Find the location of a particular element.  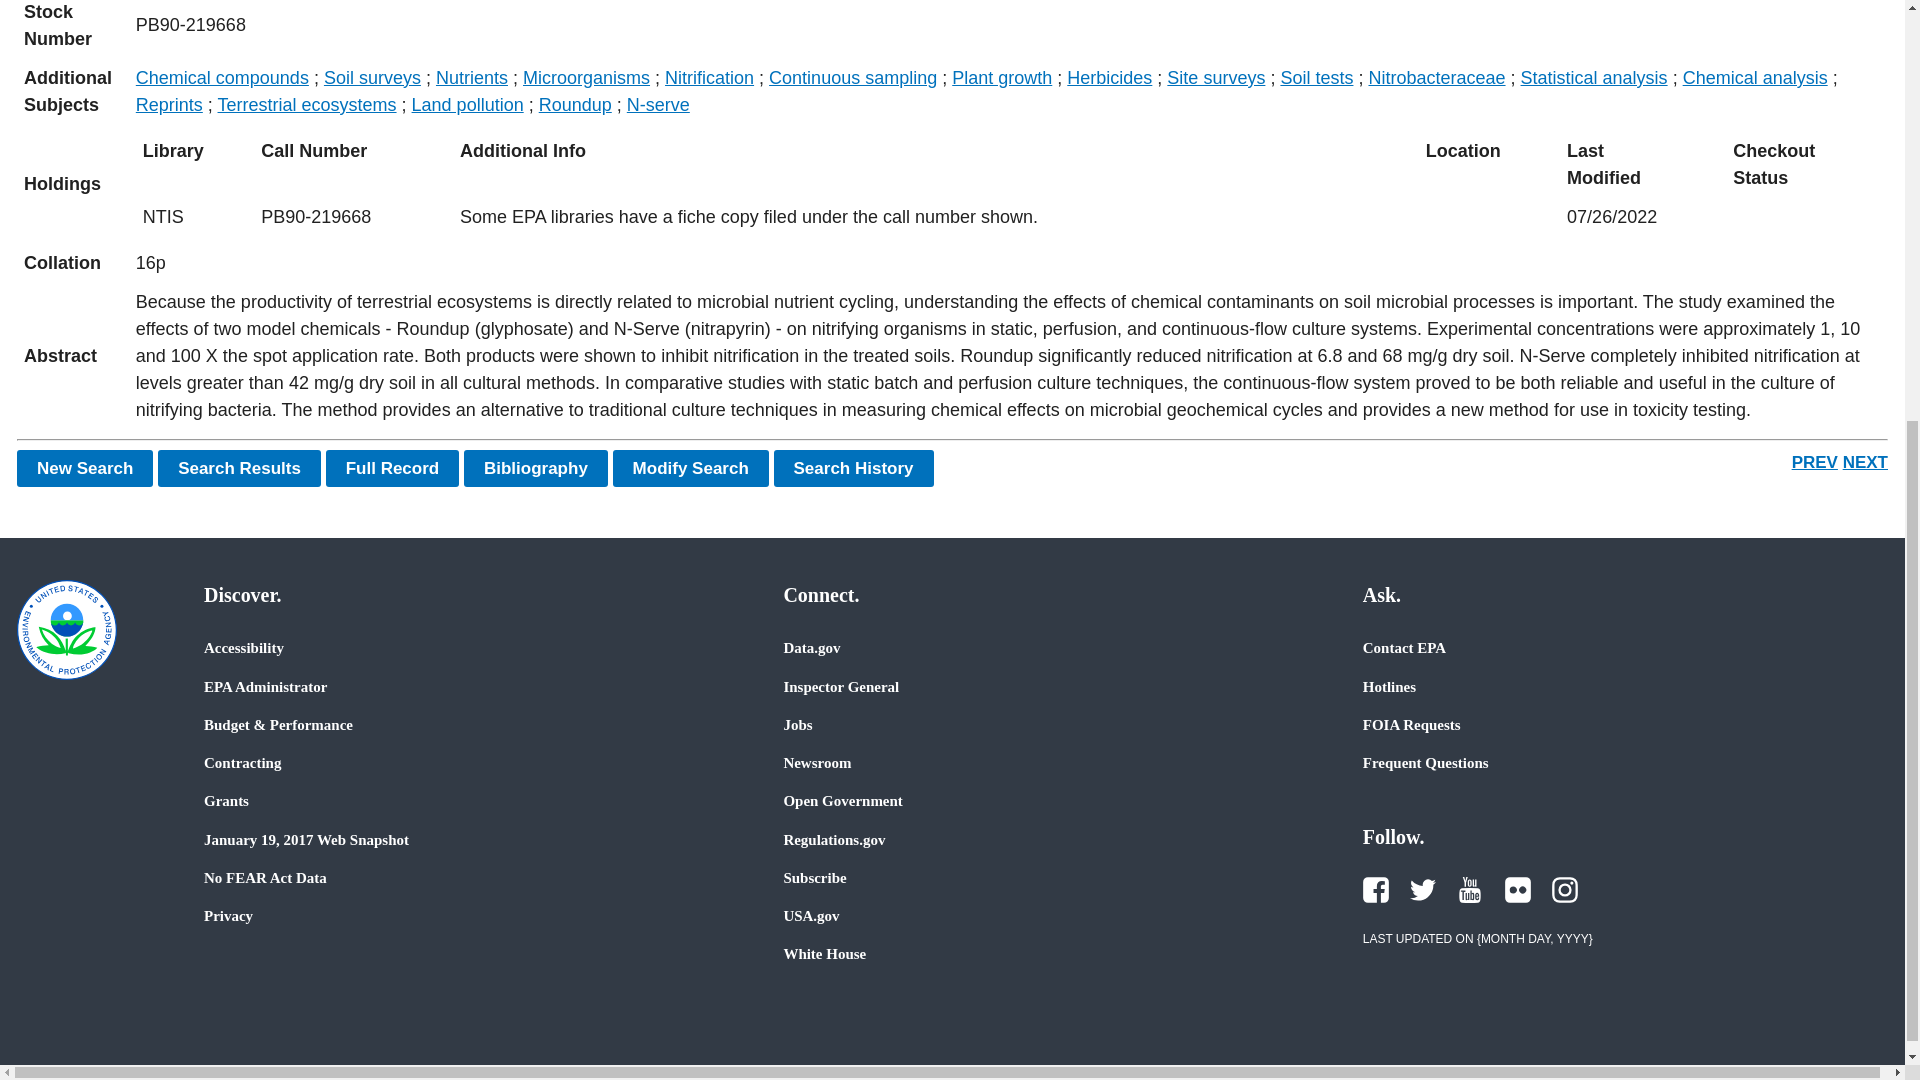

NEXT is located at coordinates (1865, 462).